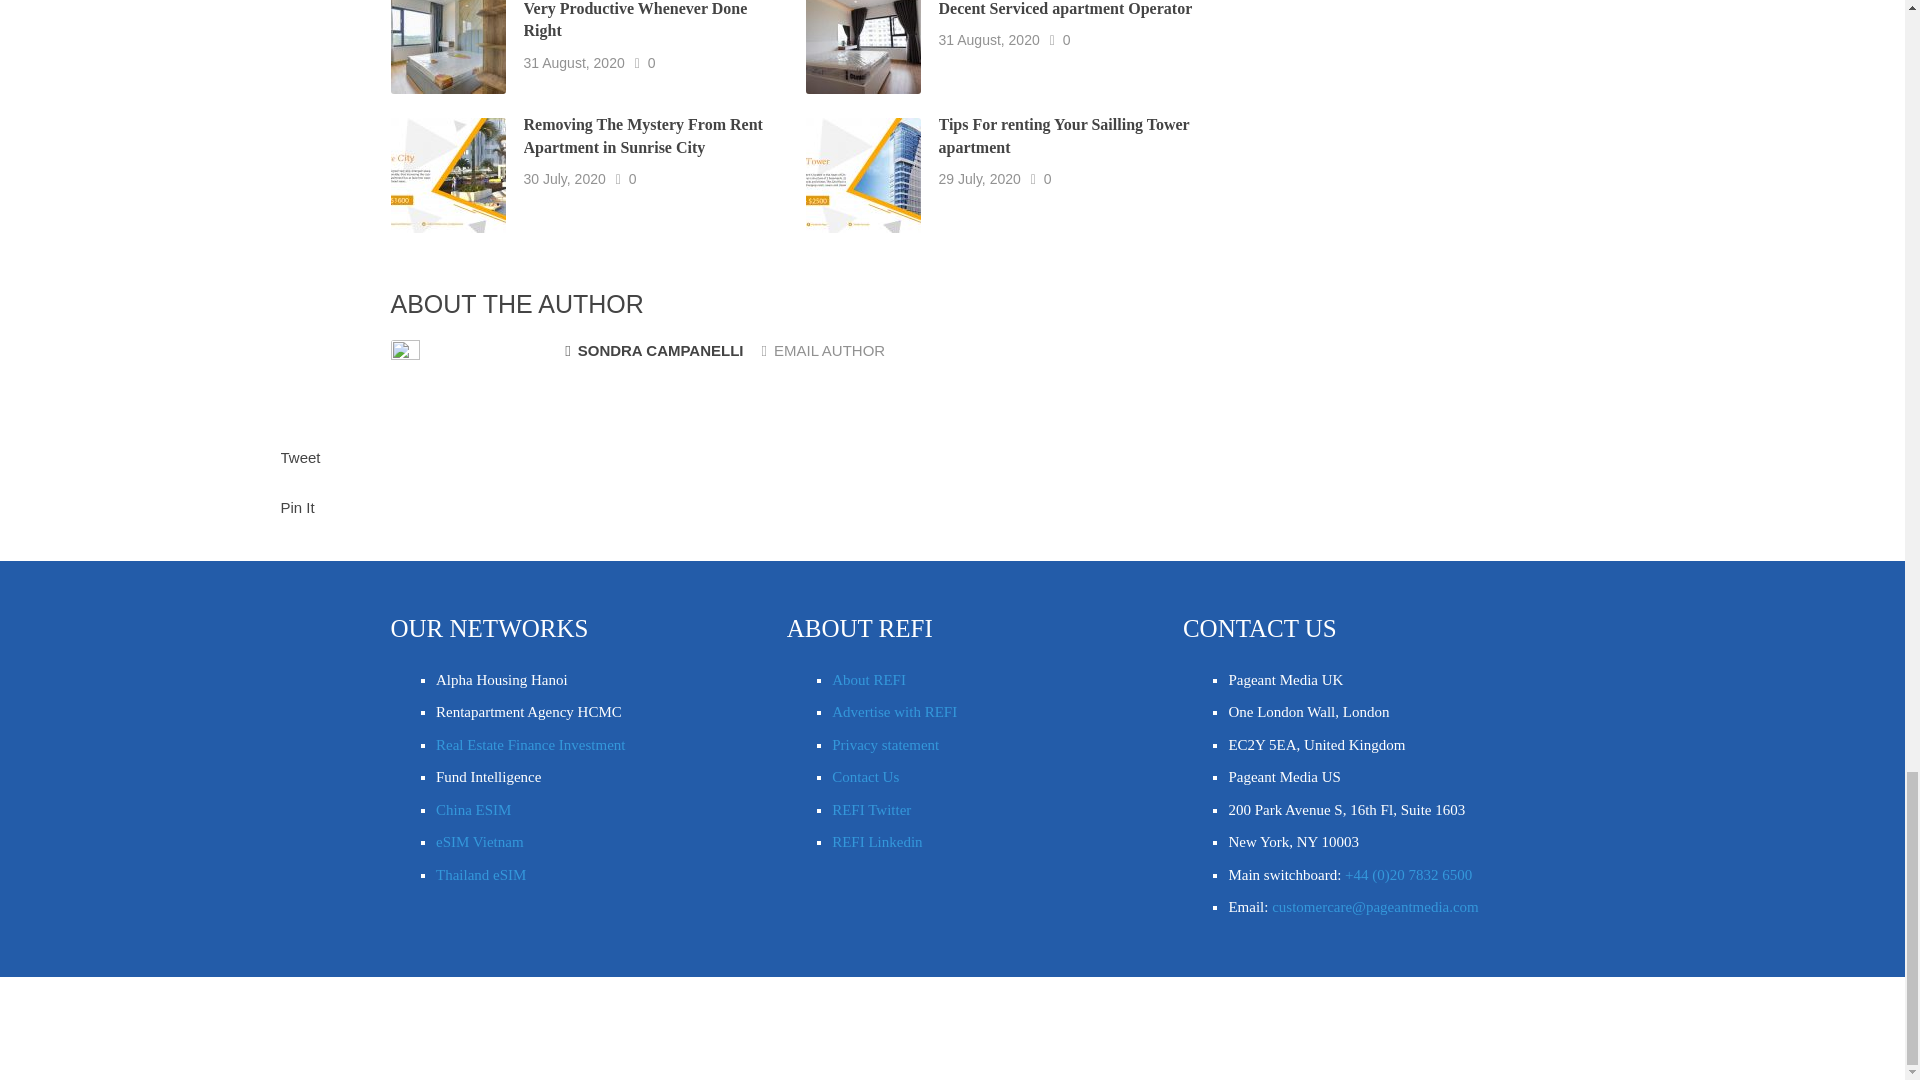 This screenshot has width=1920, height=1080. I want to click on Tips For renting Your Sailling Tower apartment, so click(1064, 135).